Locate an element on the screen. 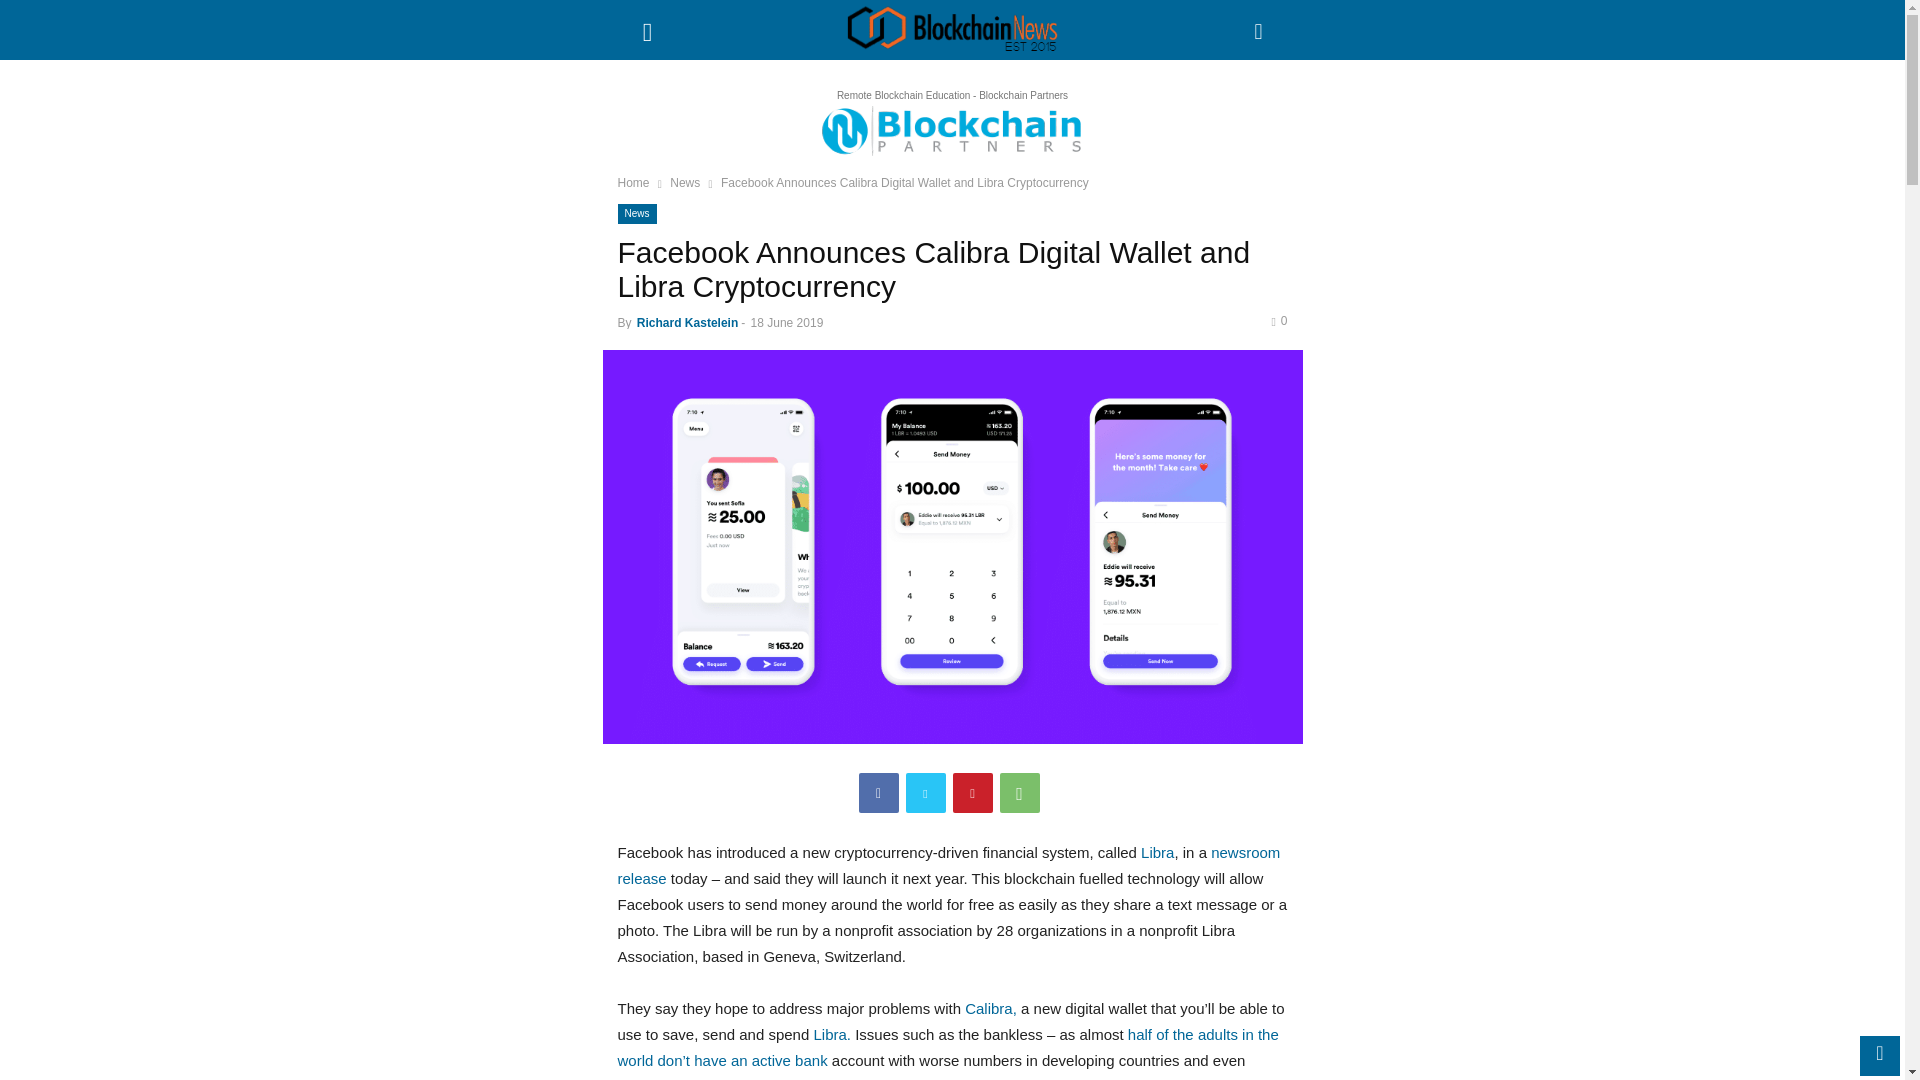 The image size is (1920, 1080). WhatsApp is located at coordinates (1020, 793).